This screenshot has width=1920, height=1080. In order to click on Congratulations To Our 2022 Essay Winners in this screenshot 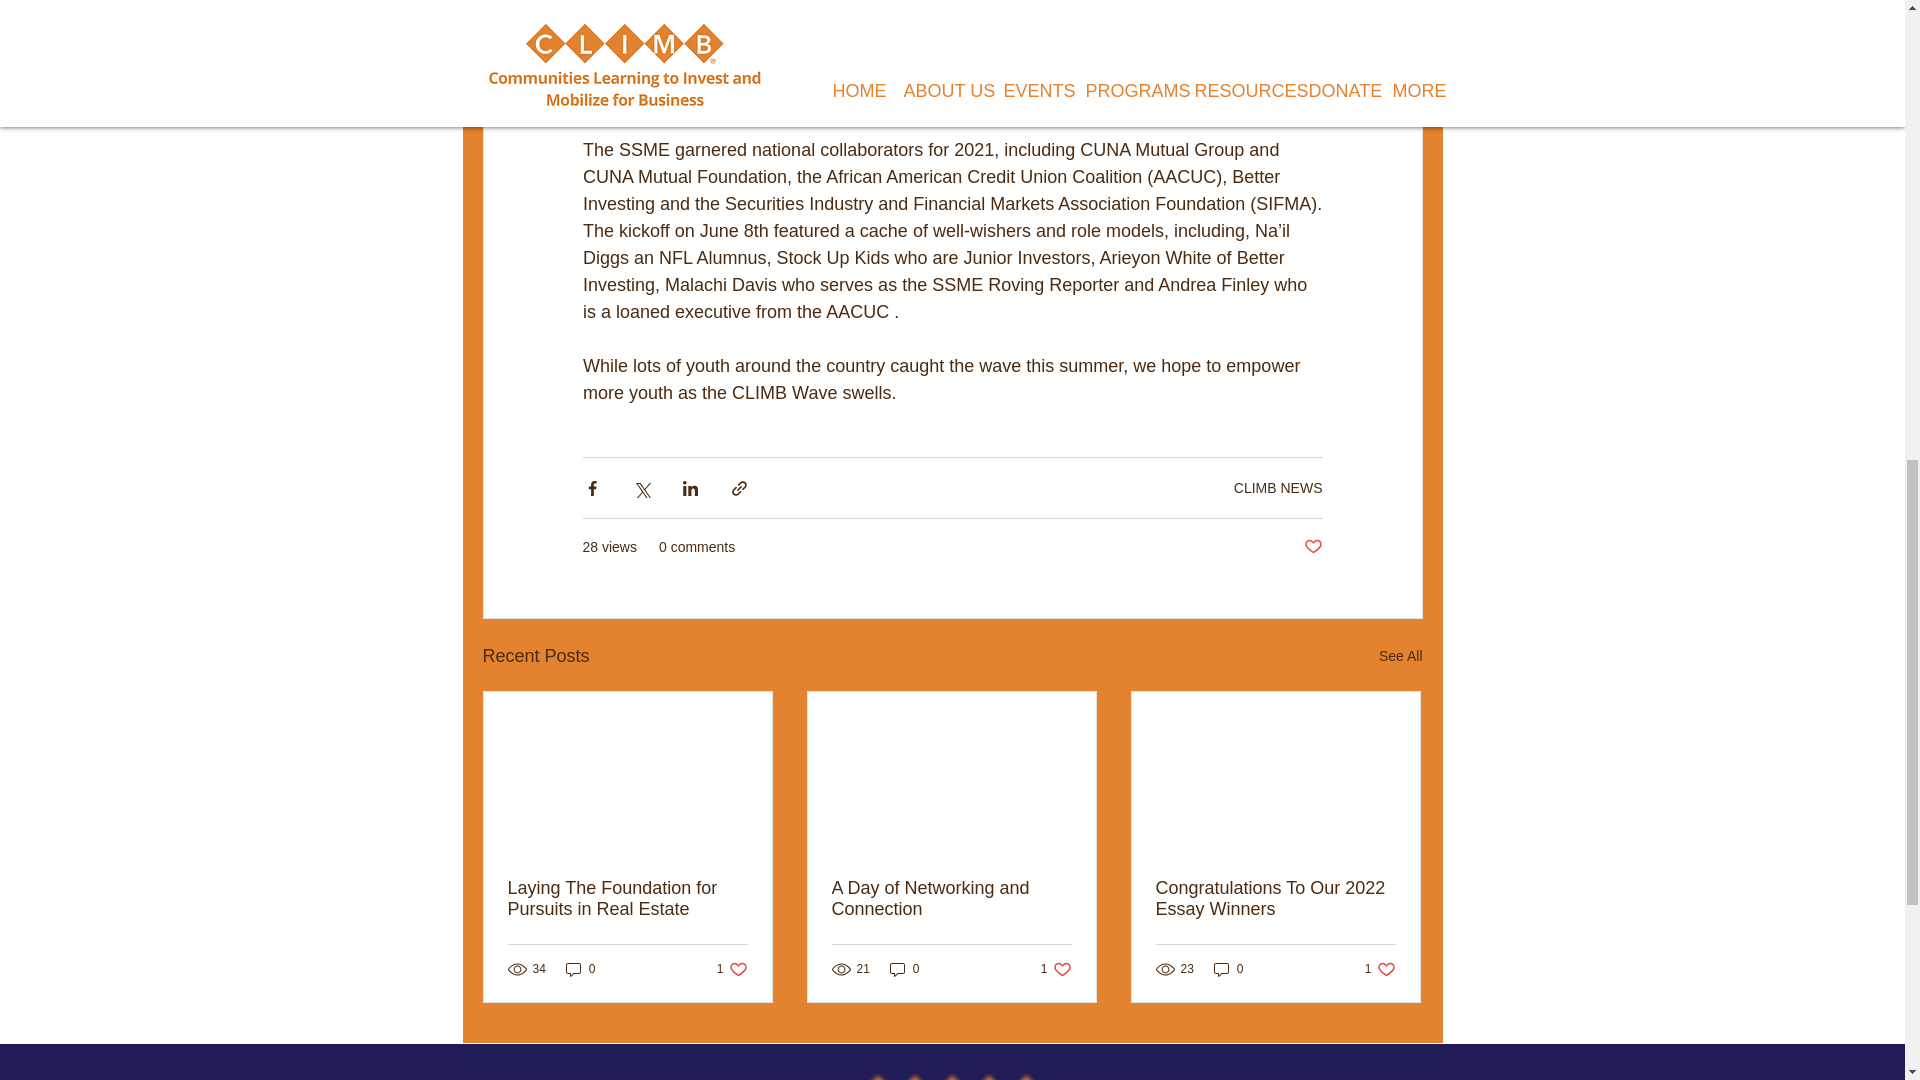, I will do `click(904, 969)`.